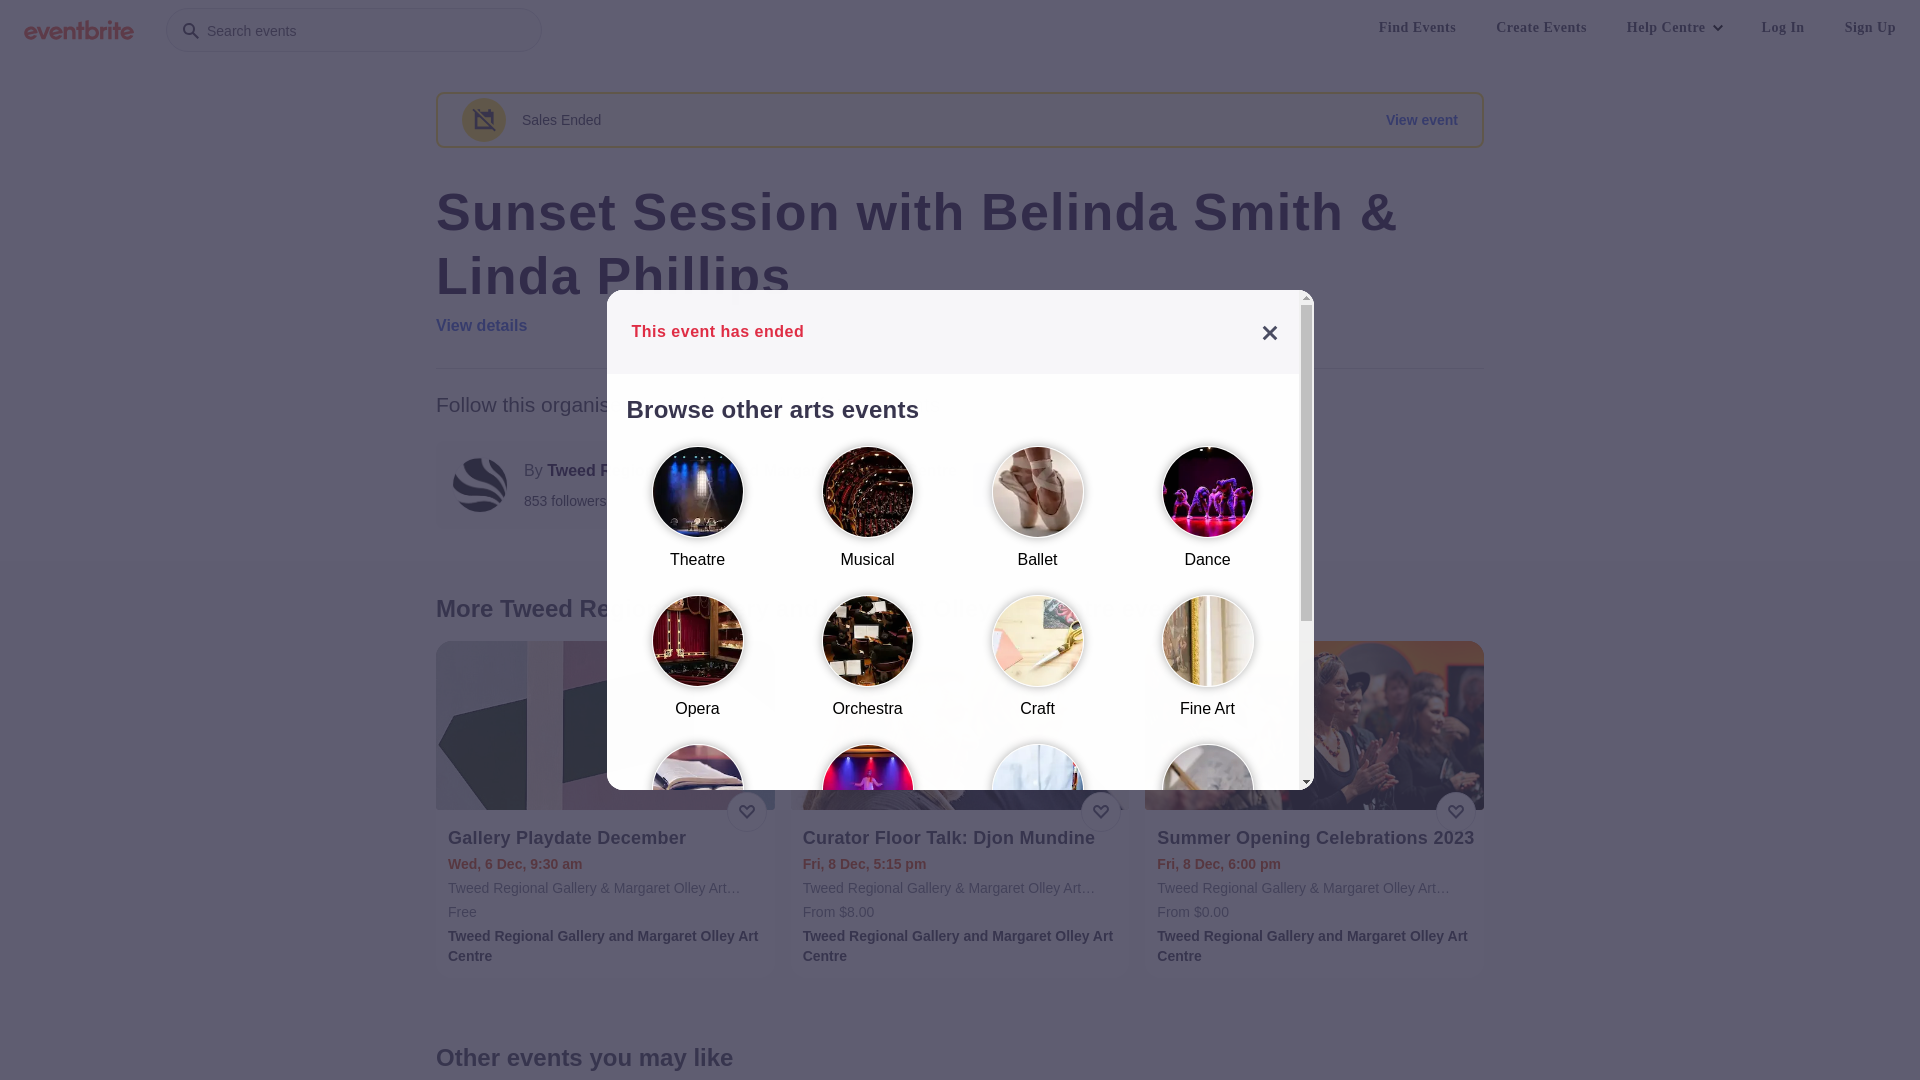 The width and height of the screenshot is (1920, 1080). I want to click on Design, so click(1207, 814).